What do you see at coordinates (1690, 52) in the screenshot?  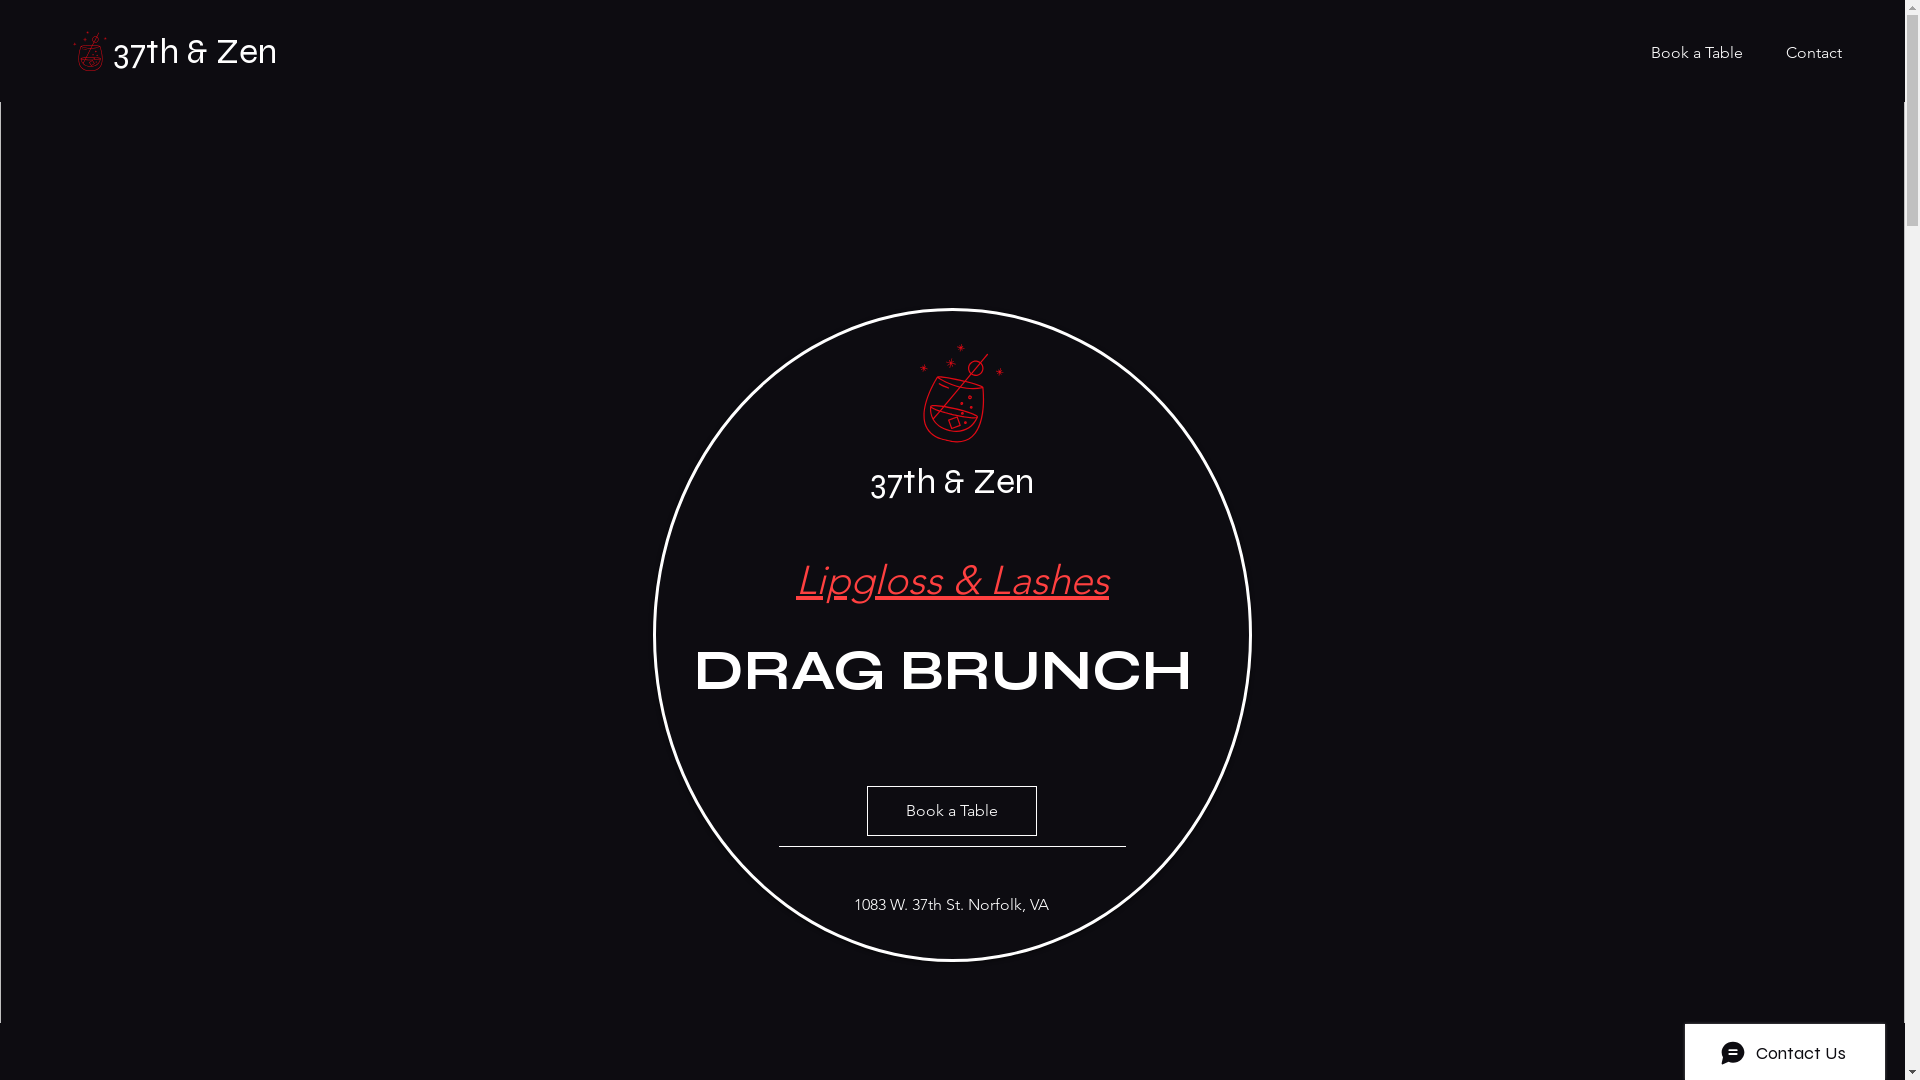 I see `Book a Table` at bounding box center [1690, 52].